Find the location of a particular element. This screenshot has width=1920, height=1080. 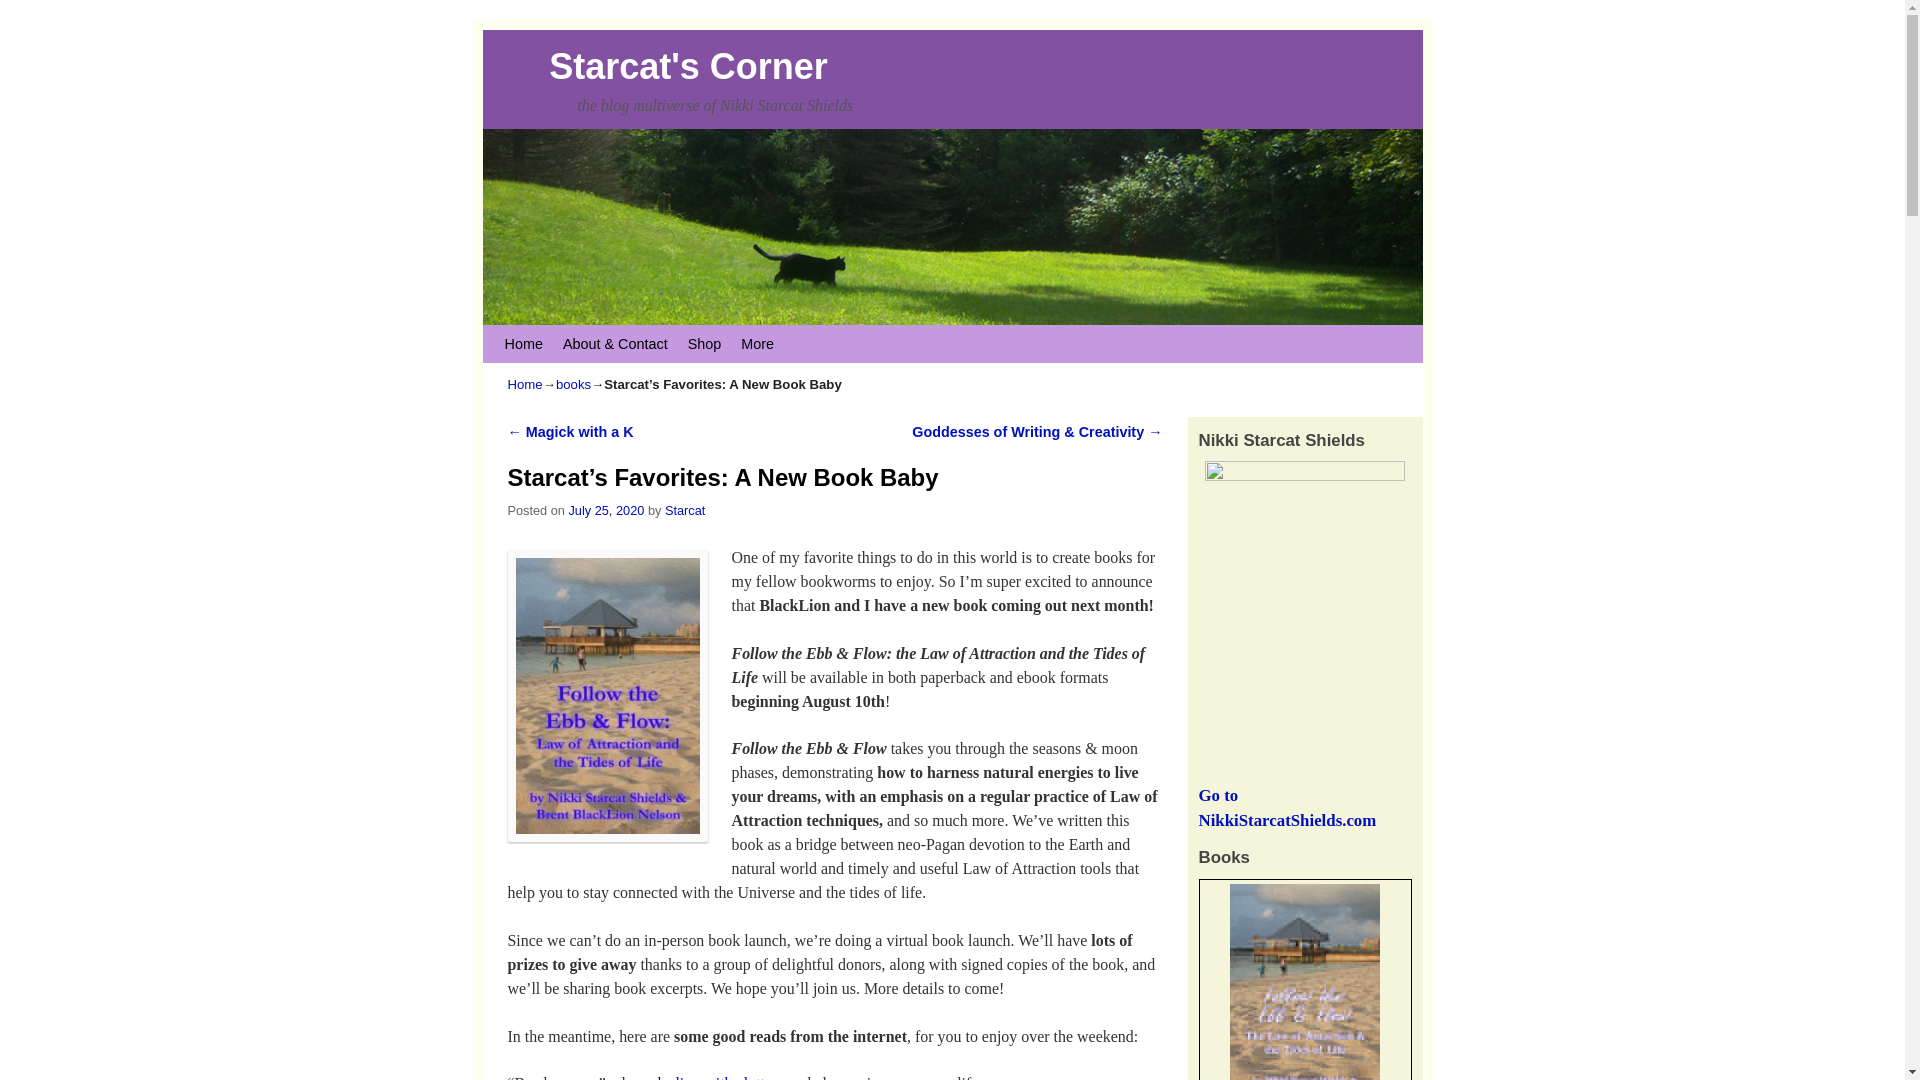

Starcat's Corner is located at coordinates (688, 66).